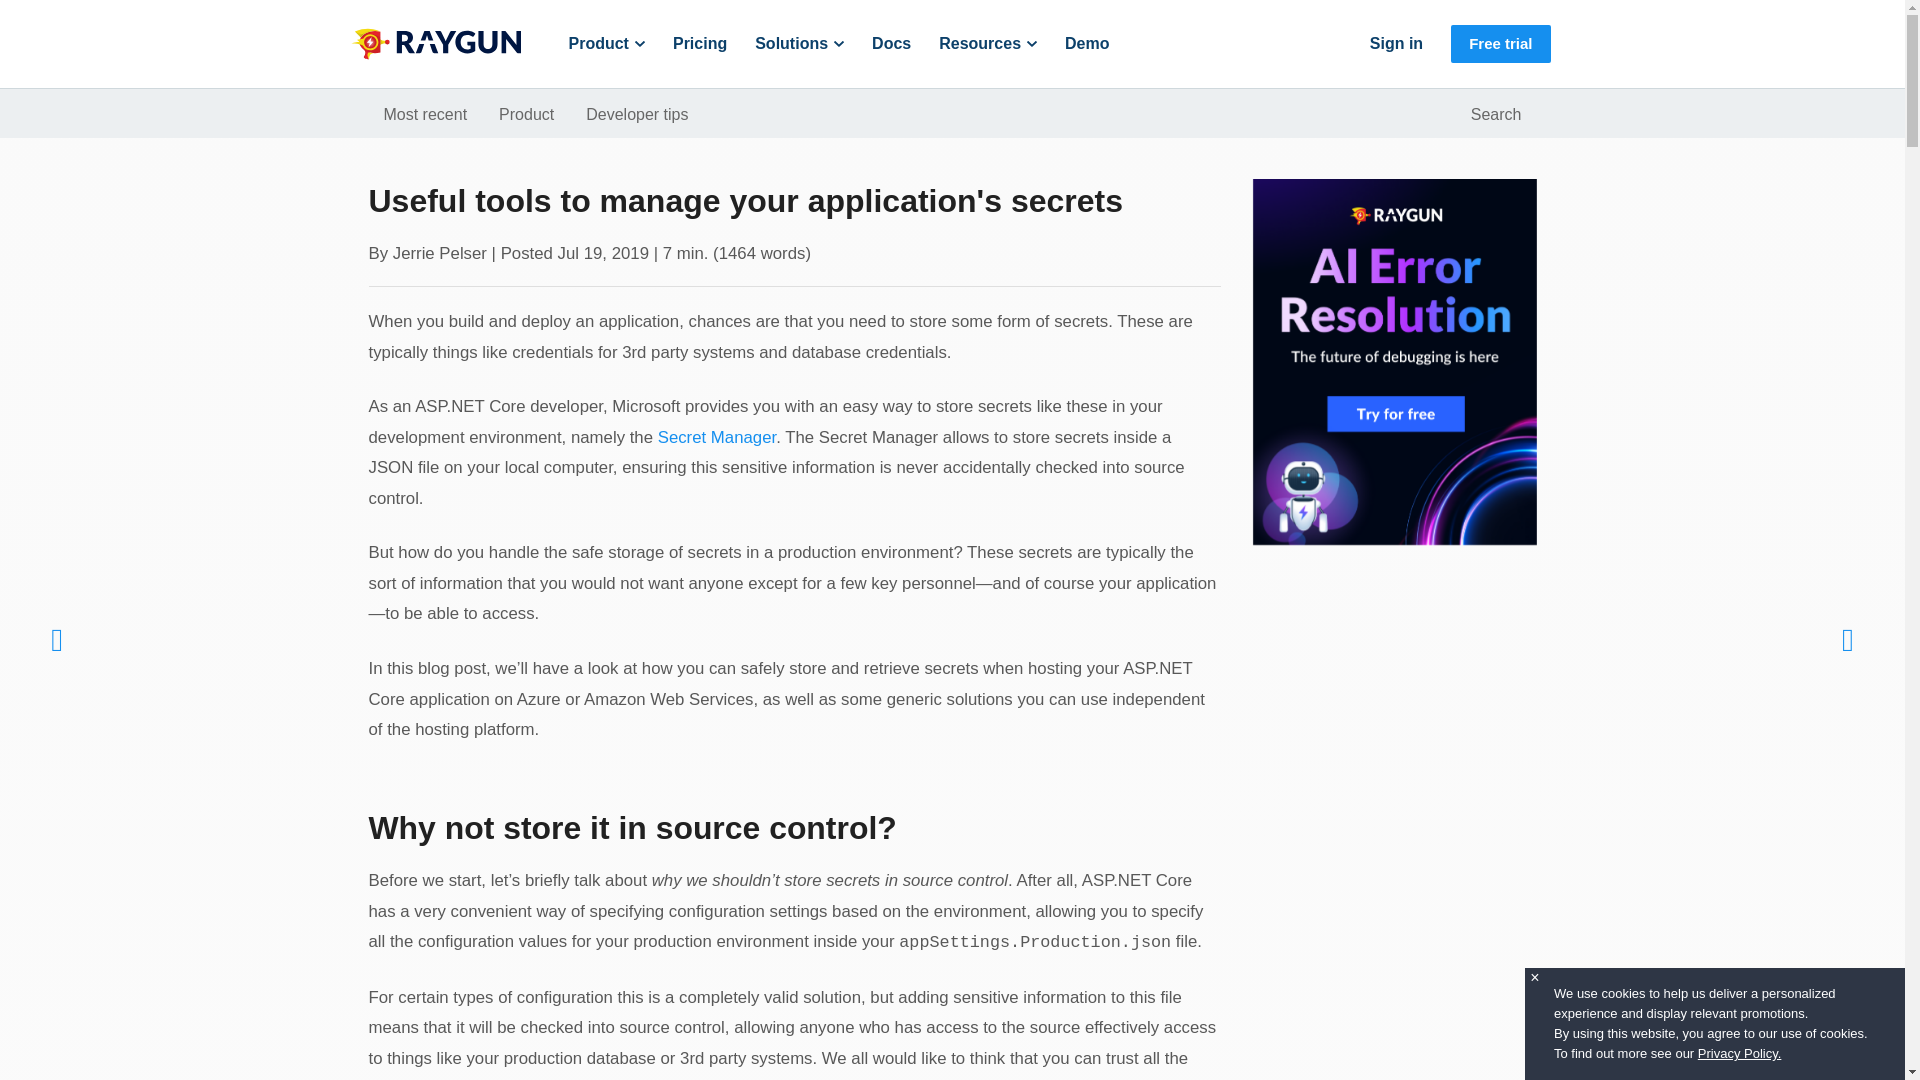 This screenshot has height=1080, width=1920. What do you see at coordinates (1496, 114) in the screenshot?
I see `Search` at bounding box center [1496, 114].